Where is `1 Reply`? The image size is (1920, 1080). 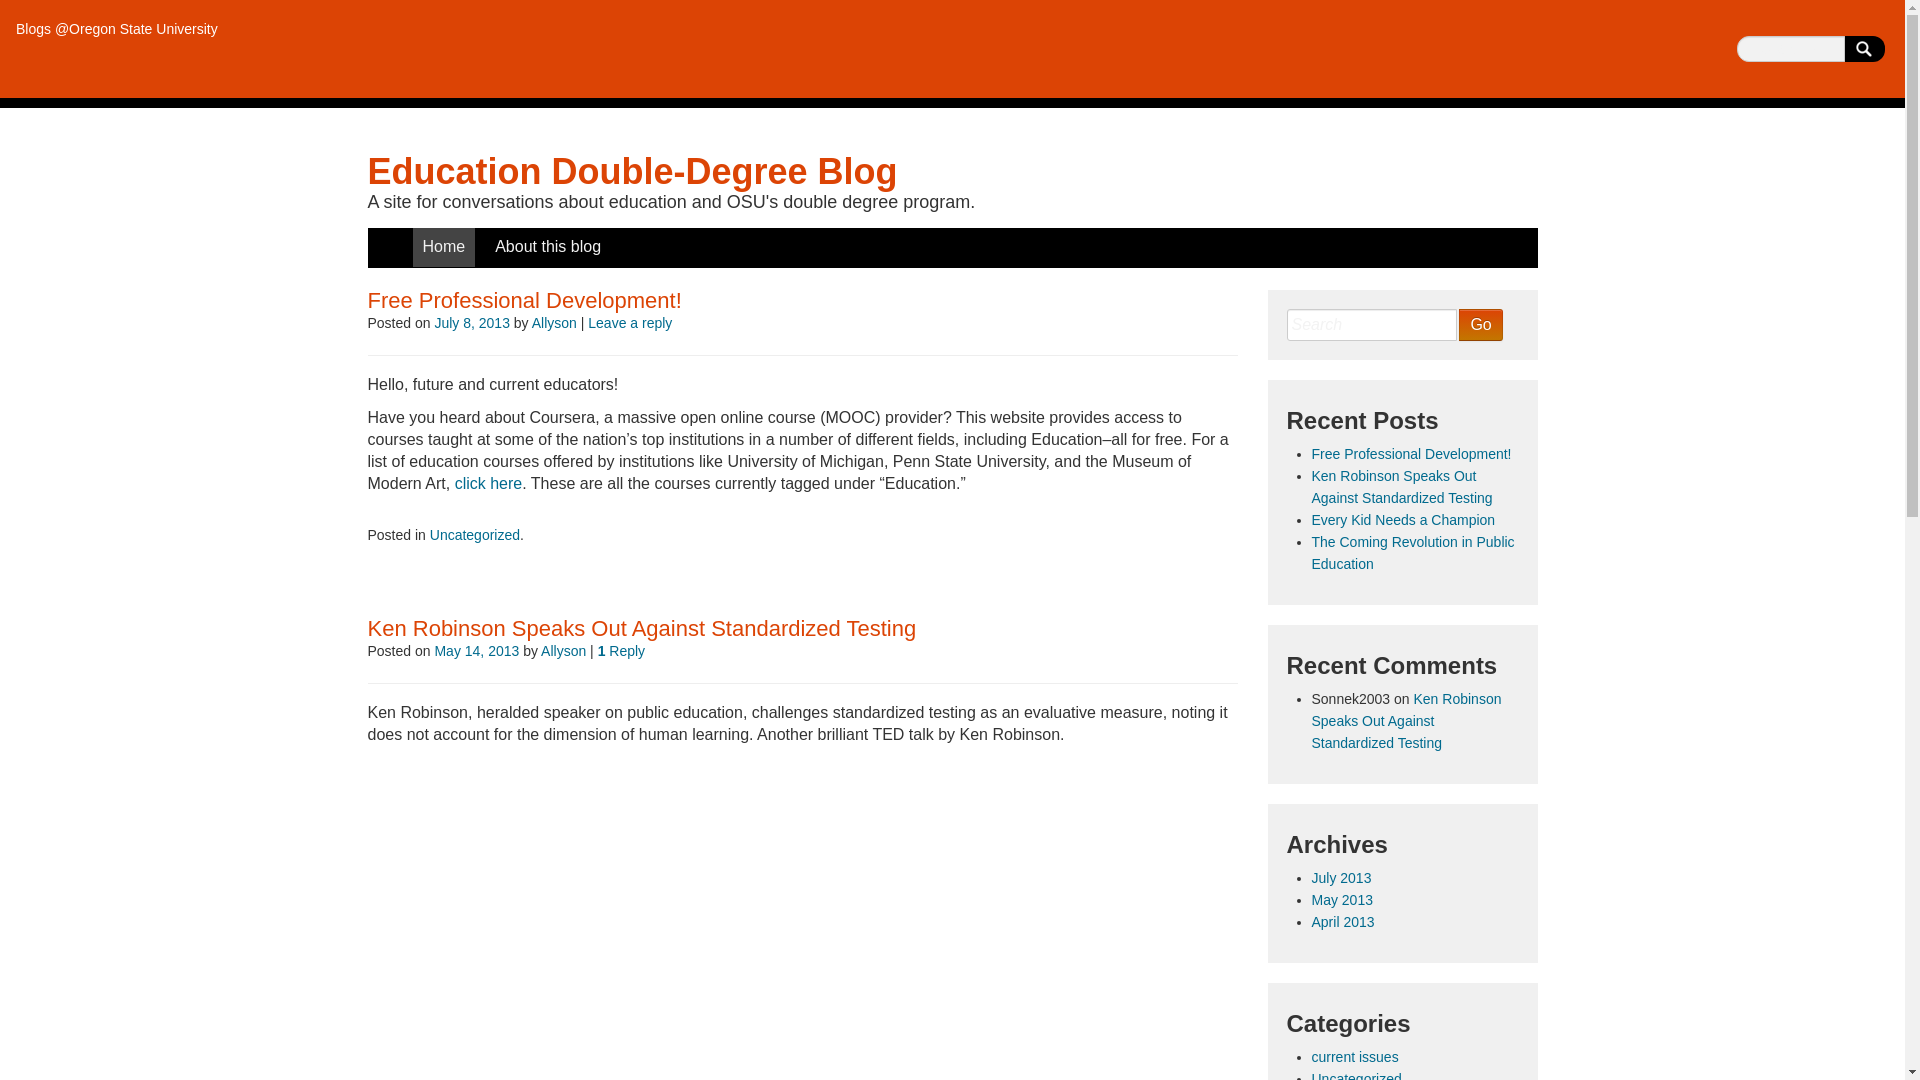 1 Reply is located at coordinates (621, 650).